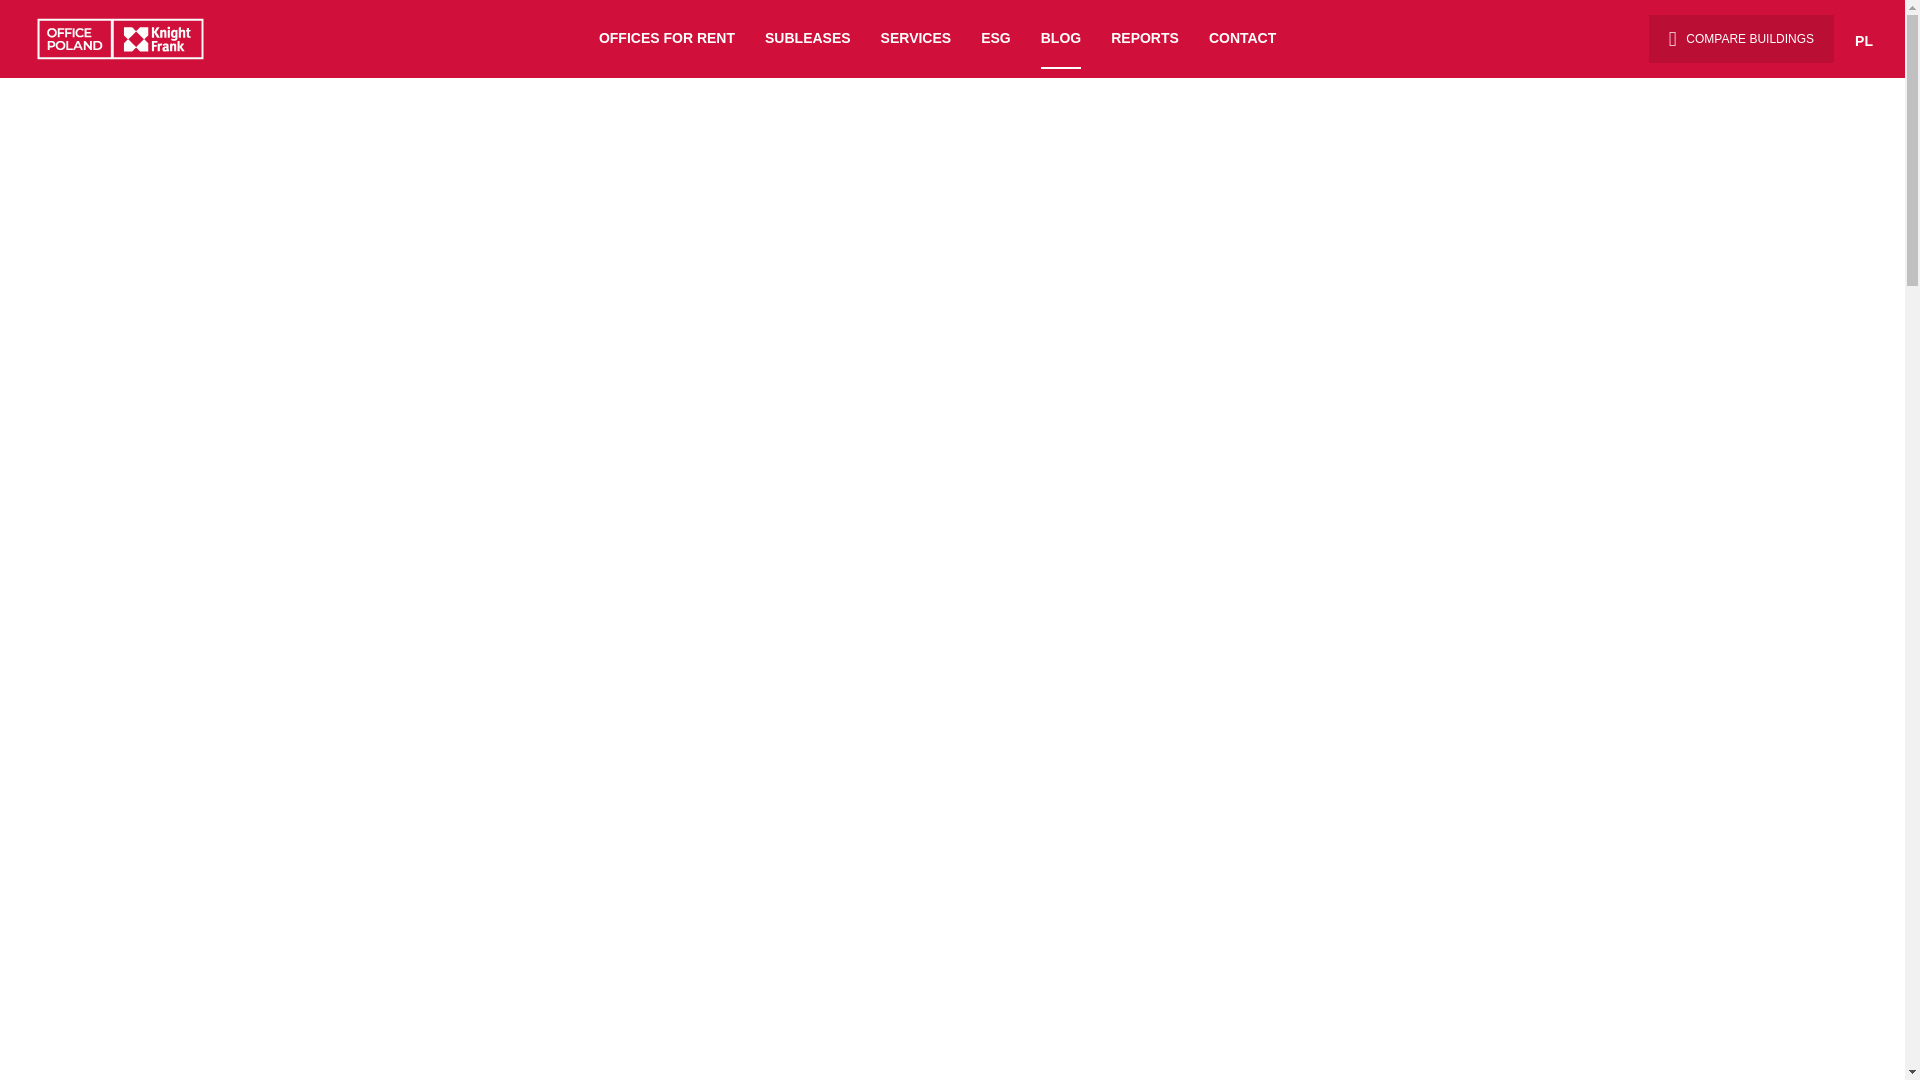 This screenshot has width=1920, height=1080. I want to click on Services, so click(916, 39).